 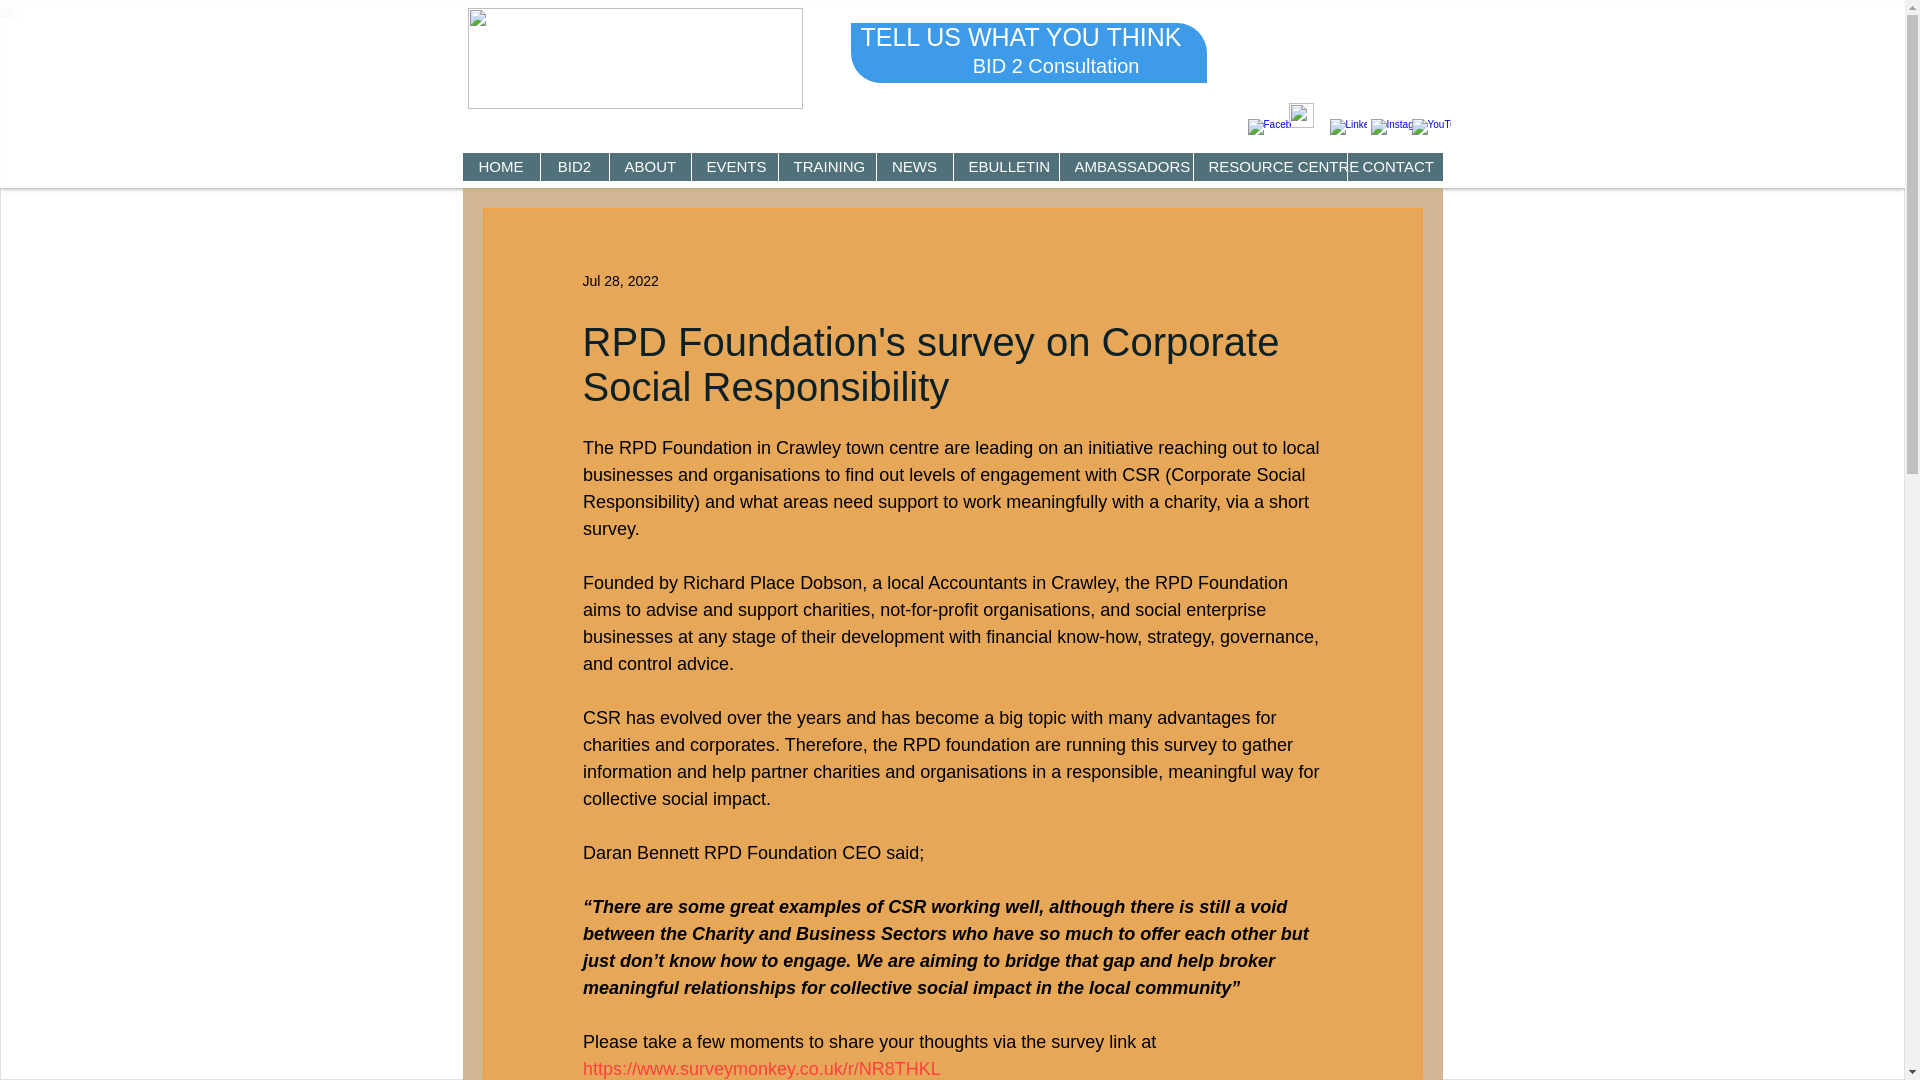 What do you see at coordinates (1004, 167) in the screenshot?
I see `EBULLETIN` at bounding box center [1004, 167].